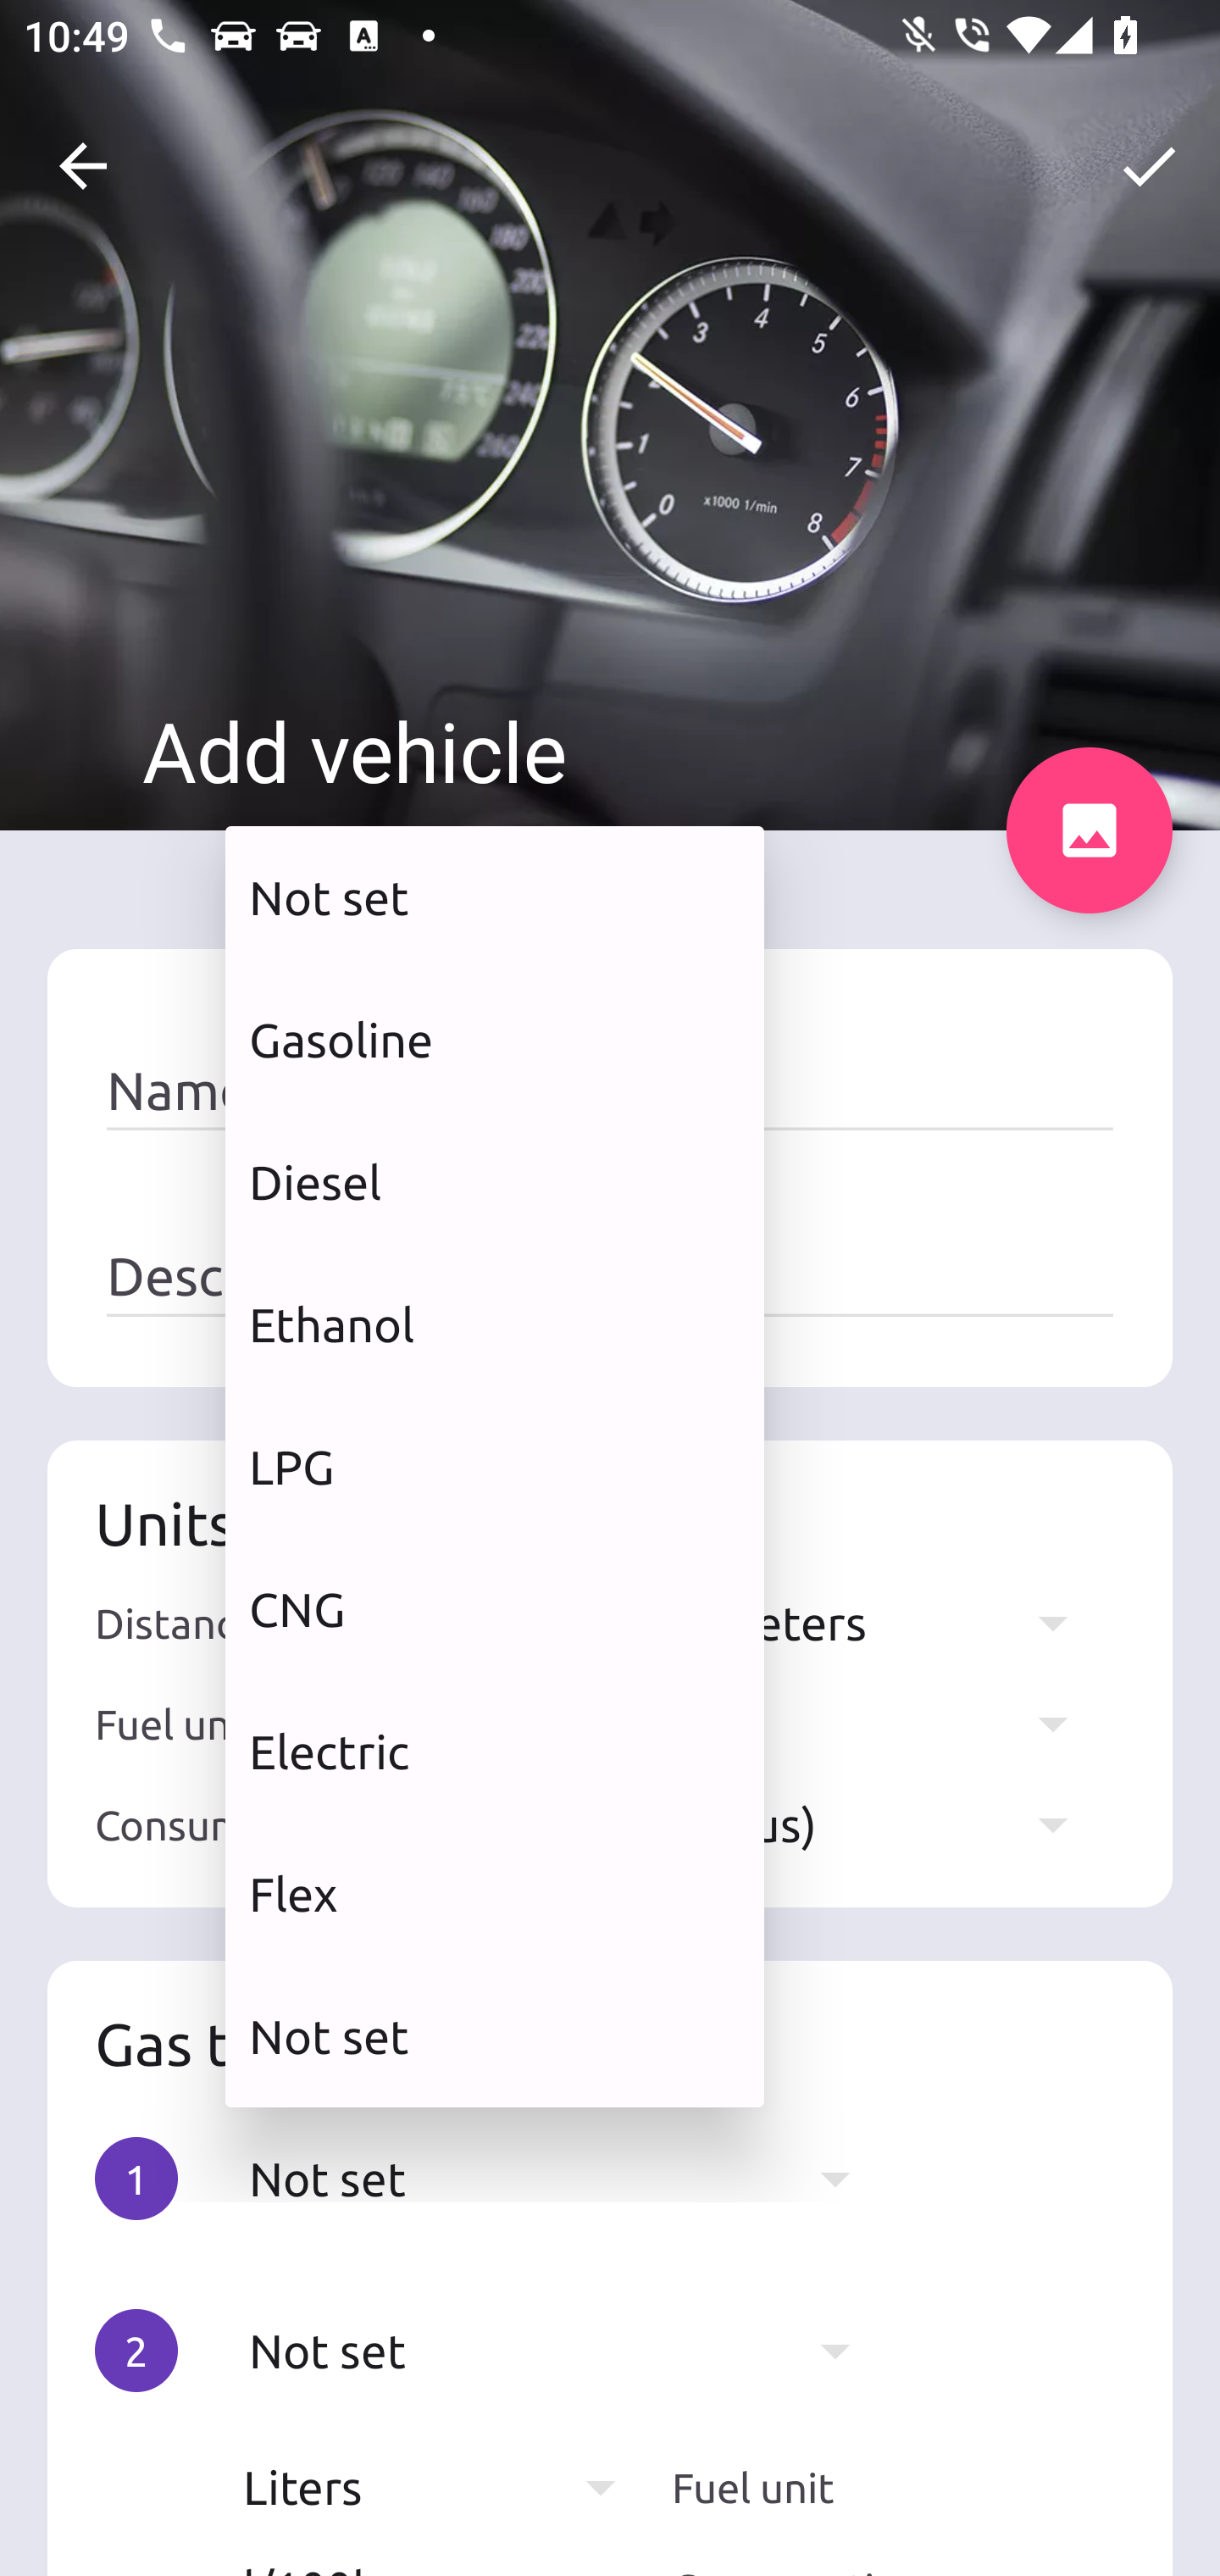  I want to click on Gasoline, so click(495, 1039).